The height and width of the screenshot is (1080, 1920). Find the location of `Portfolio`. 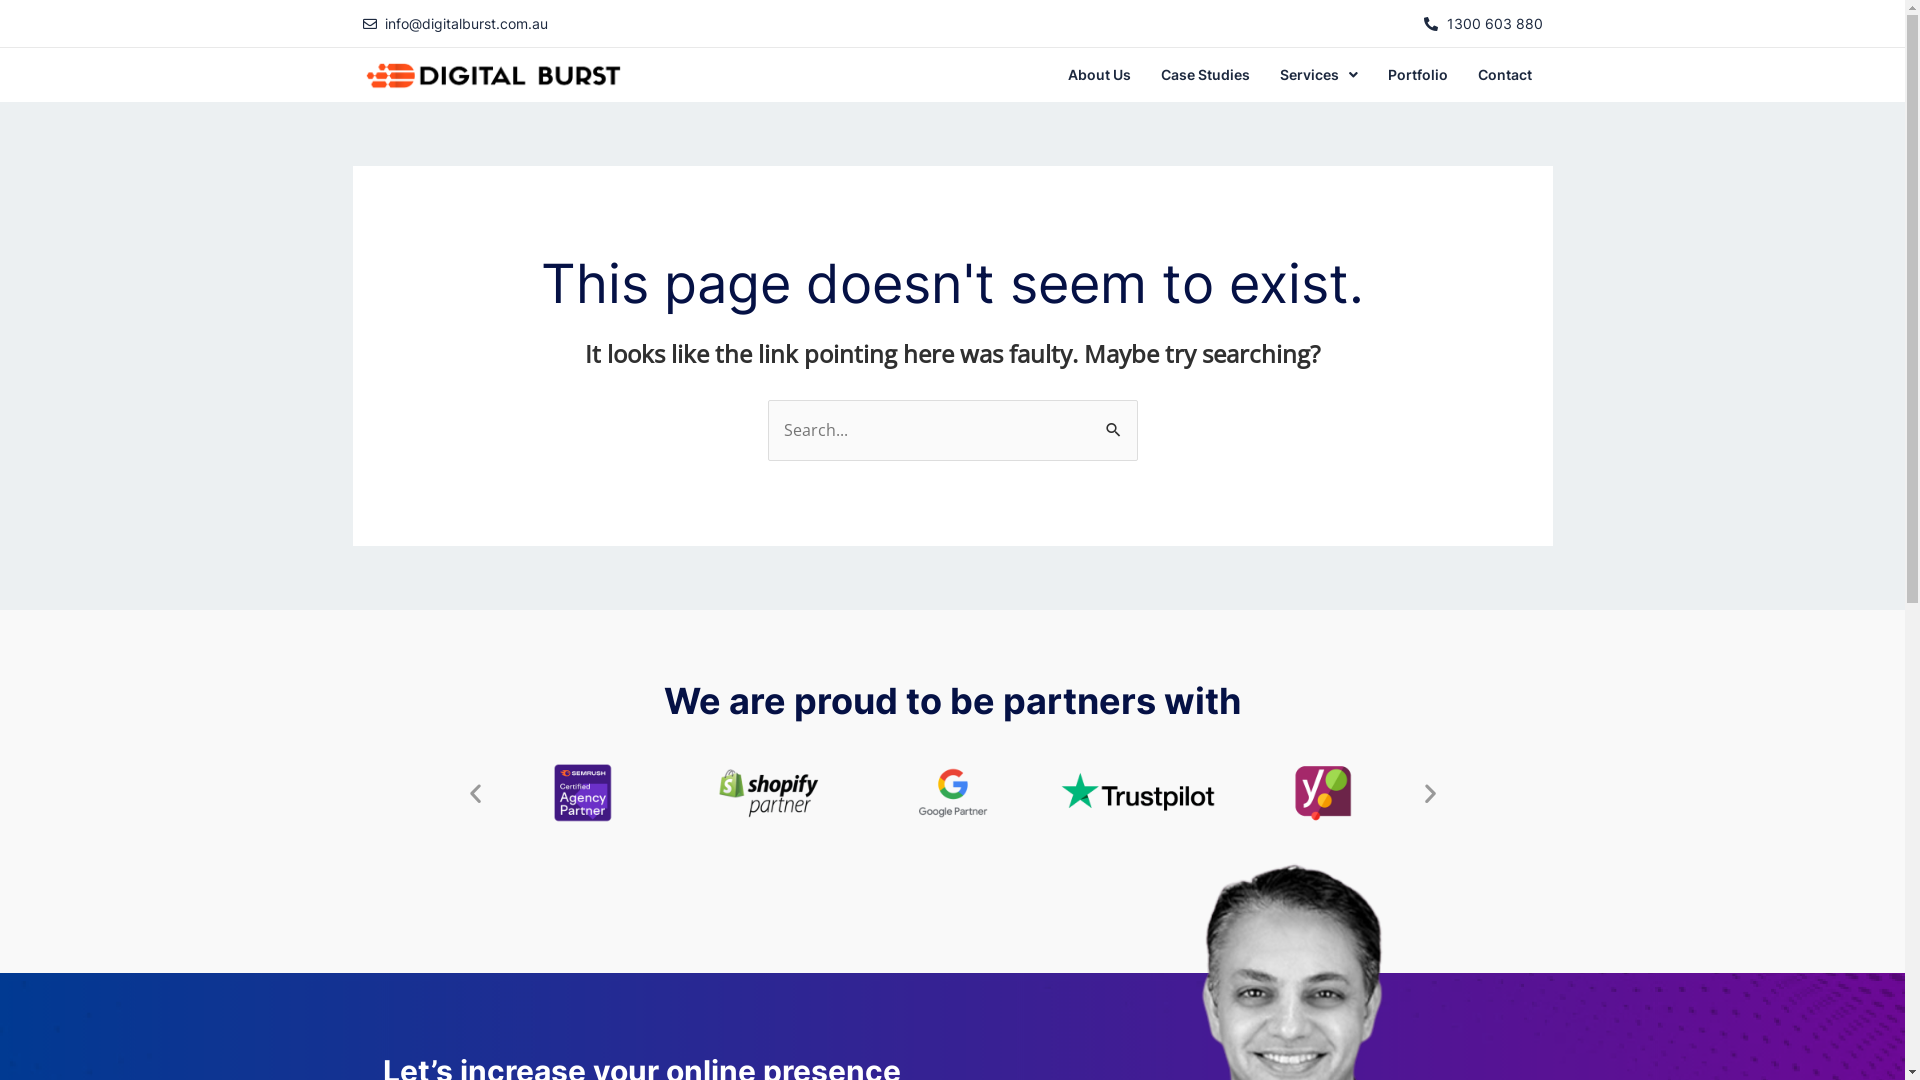

Portfolio is located at coordinates (1418, 75).